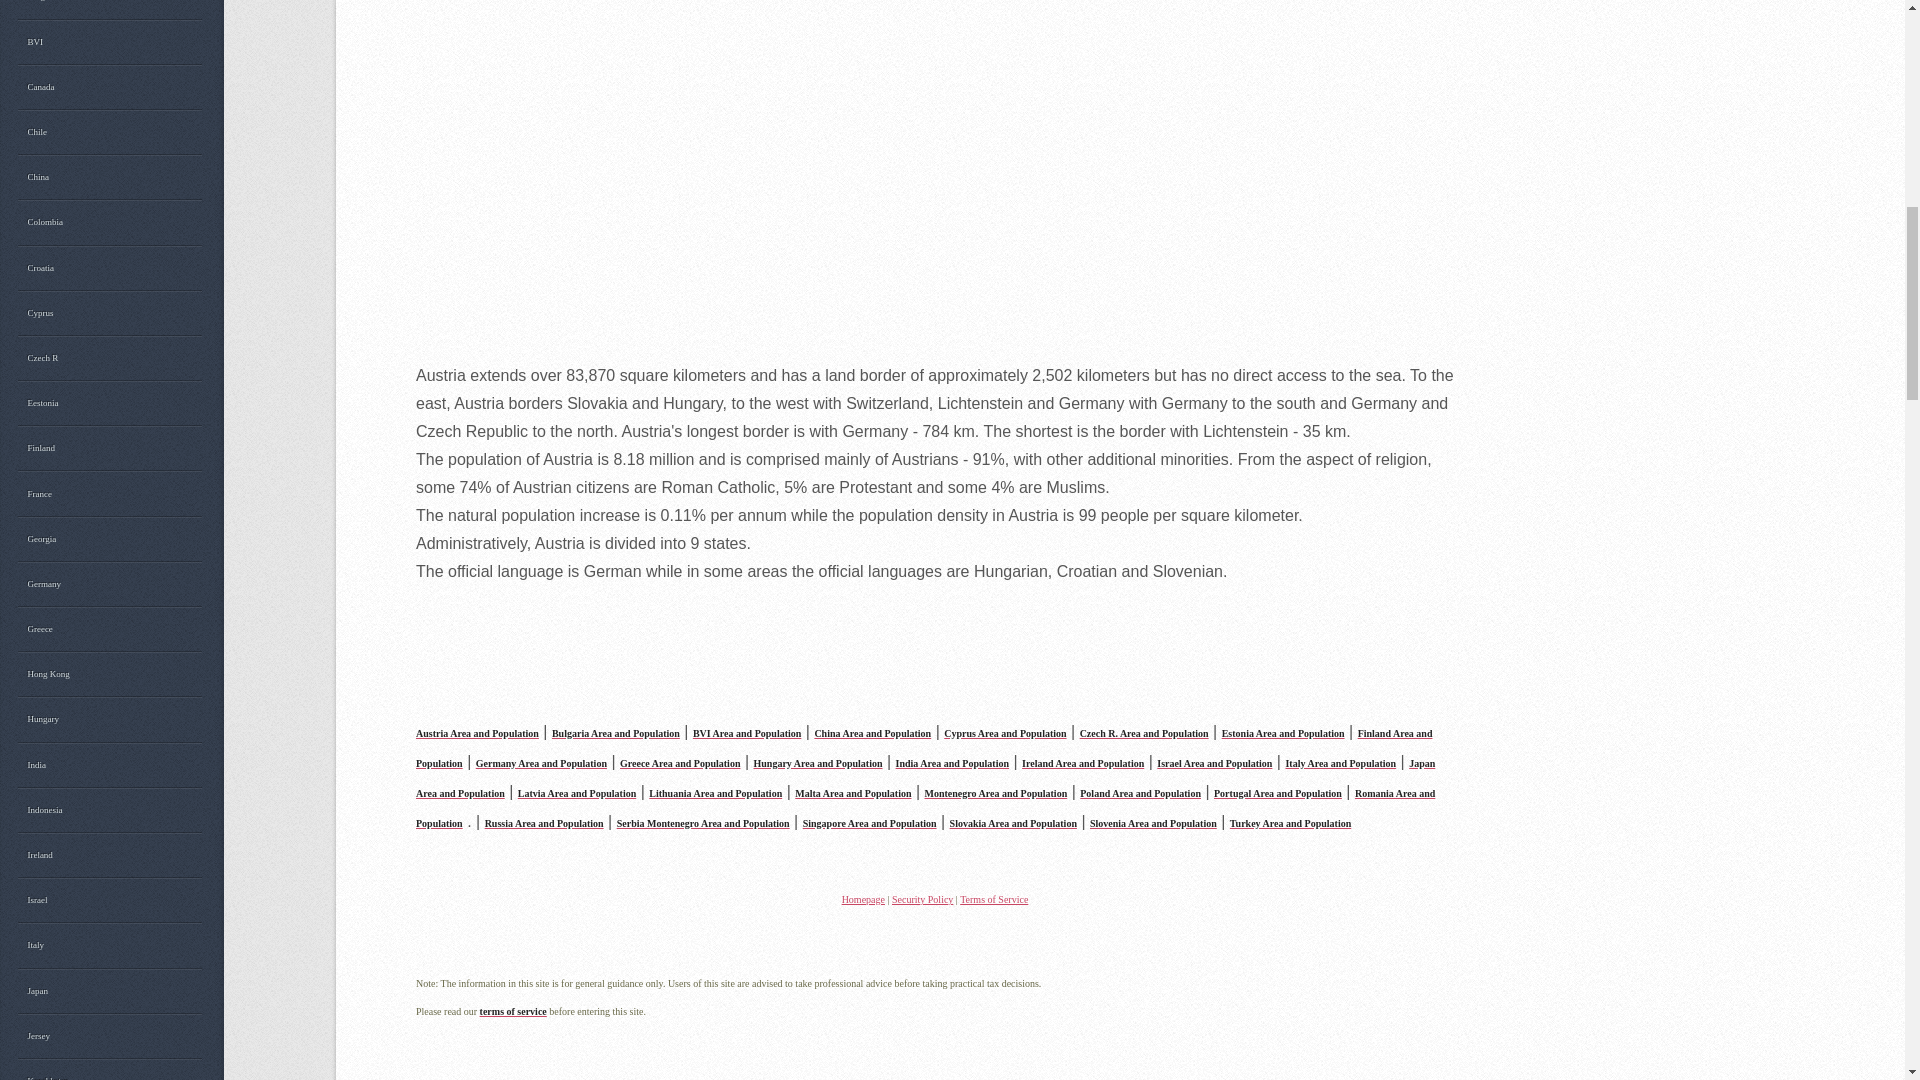 The width and height of the screenshot is (1920, 1080). Describe the element at coordinates (746, 730) in the screenshot. I see `BVI Area and Population` at that location.